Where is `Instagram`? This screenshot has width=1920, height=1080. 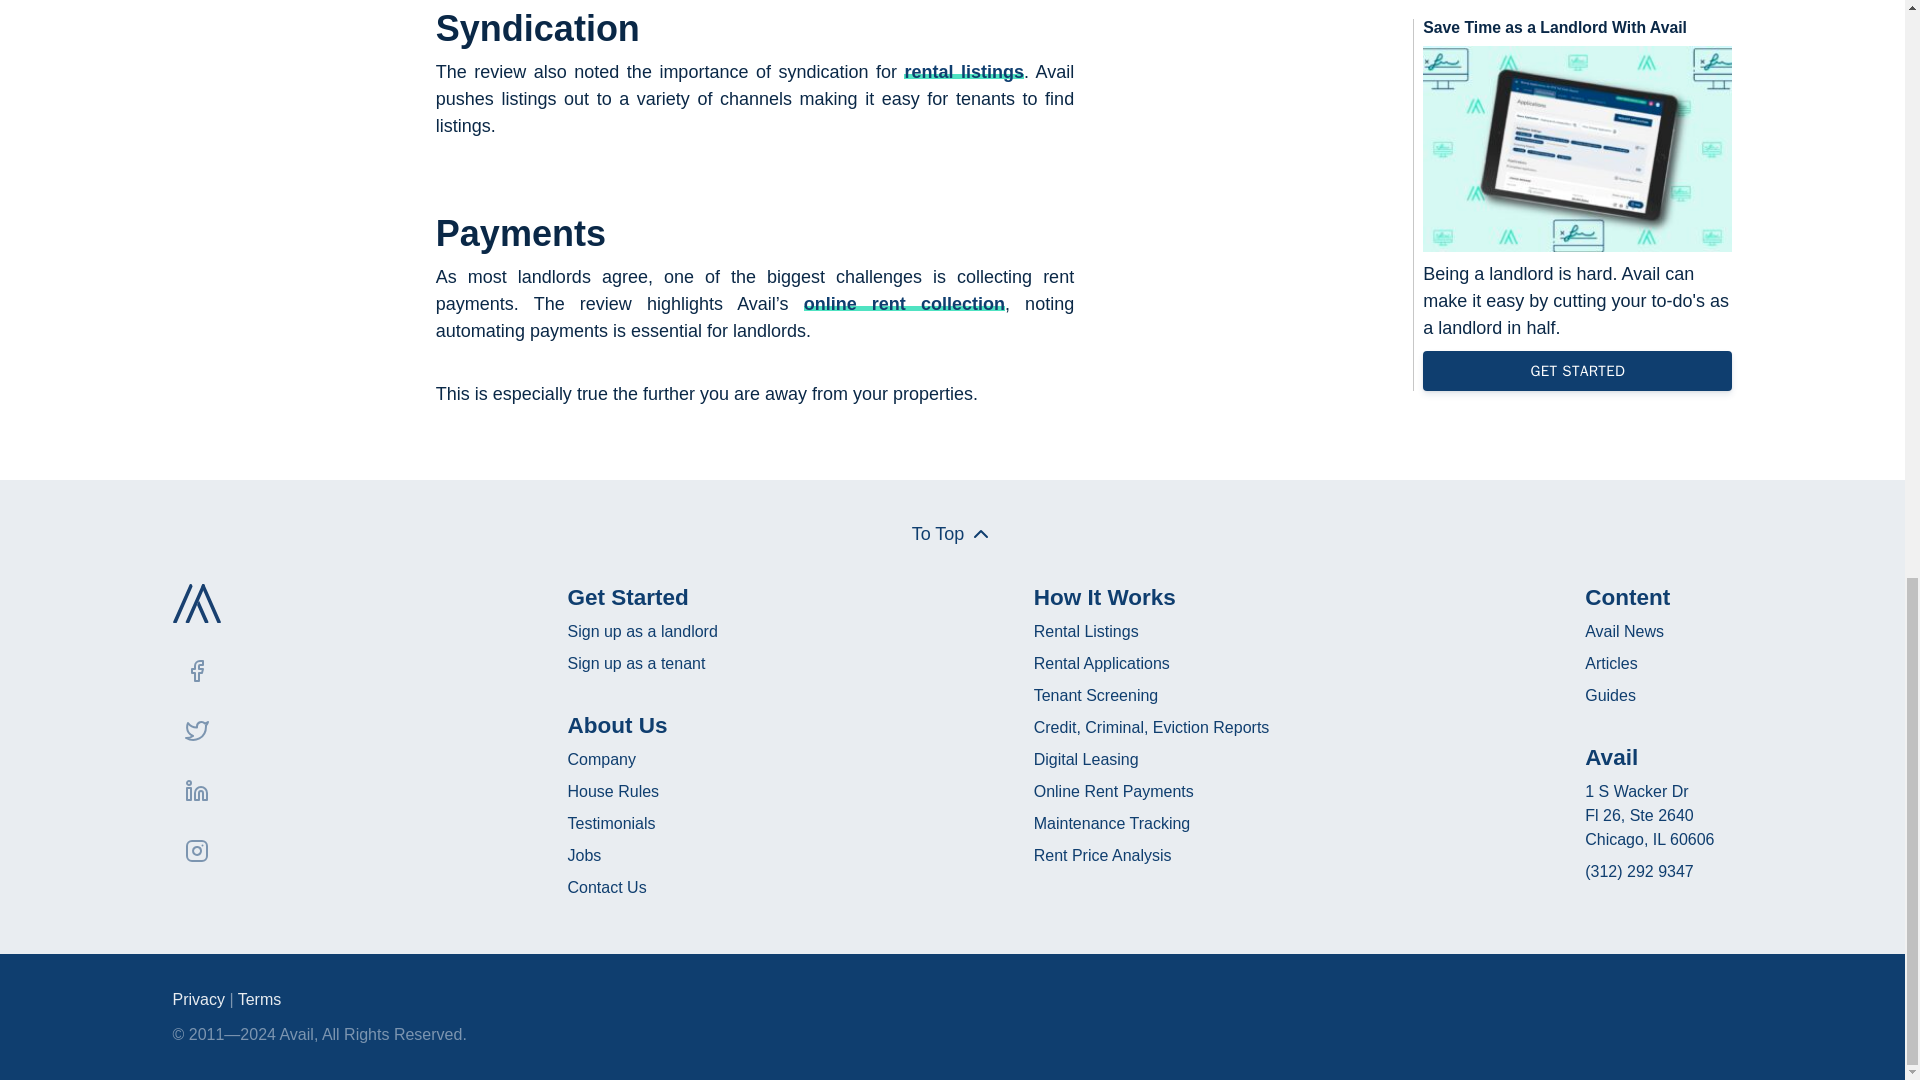
Instagram is located at coordinates (196, 850).